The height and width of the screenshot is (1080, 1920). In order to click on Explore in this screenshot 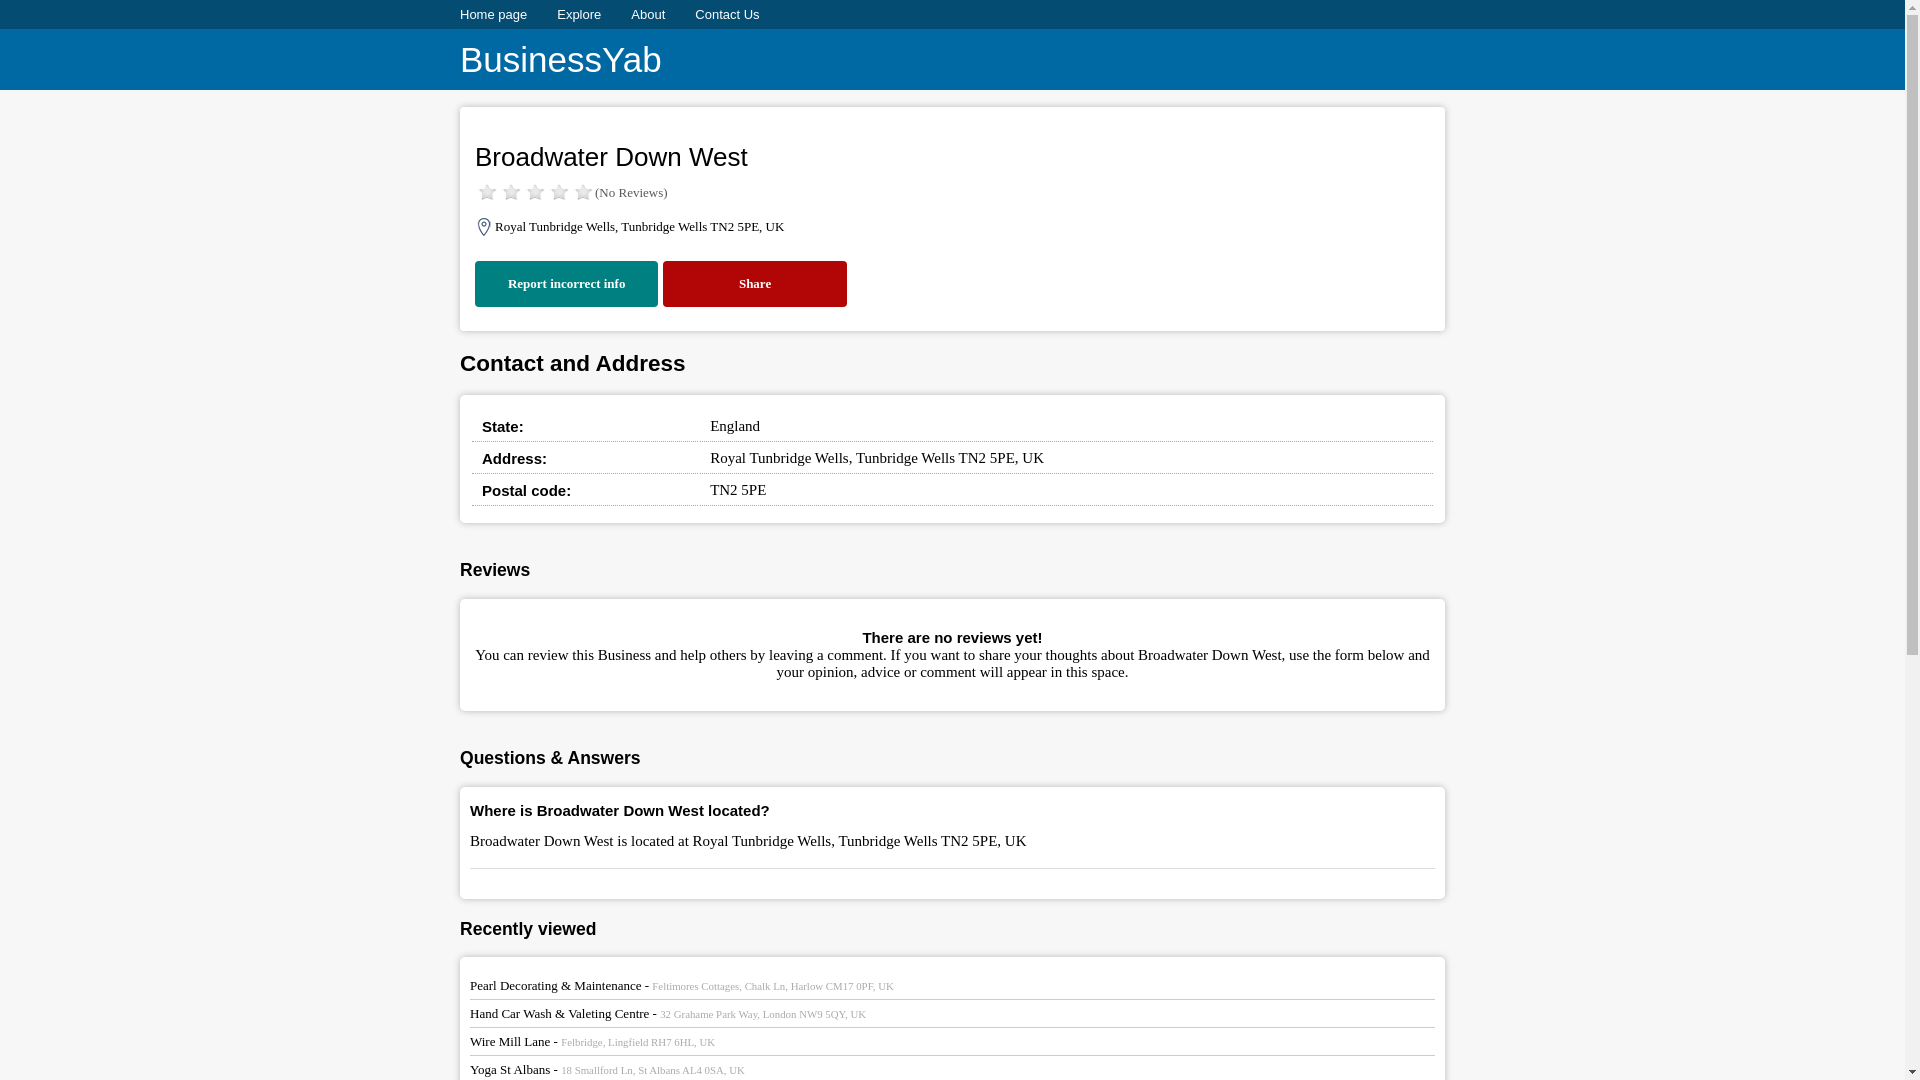, I will do `click(578, 14)`.